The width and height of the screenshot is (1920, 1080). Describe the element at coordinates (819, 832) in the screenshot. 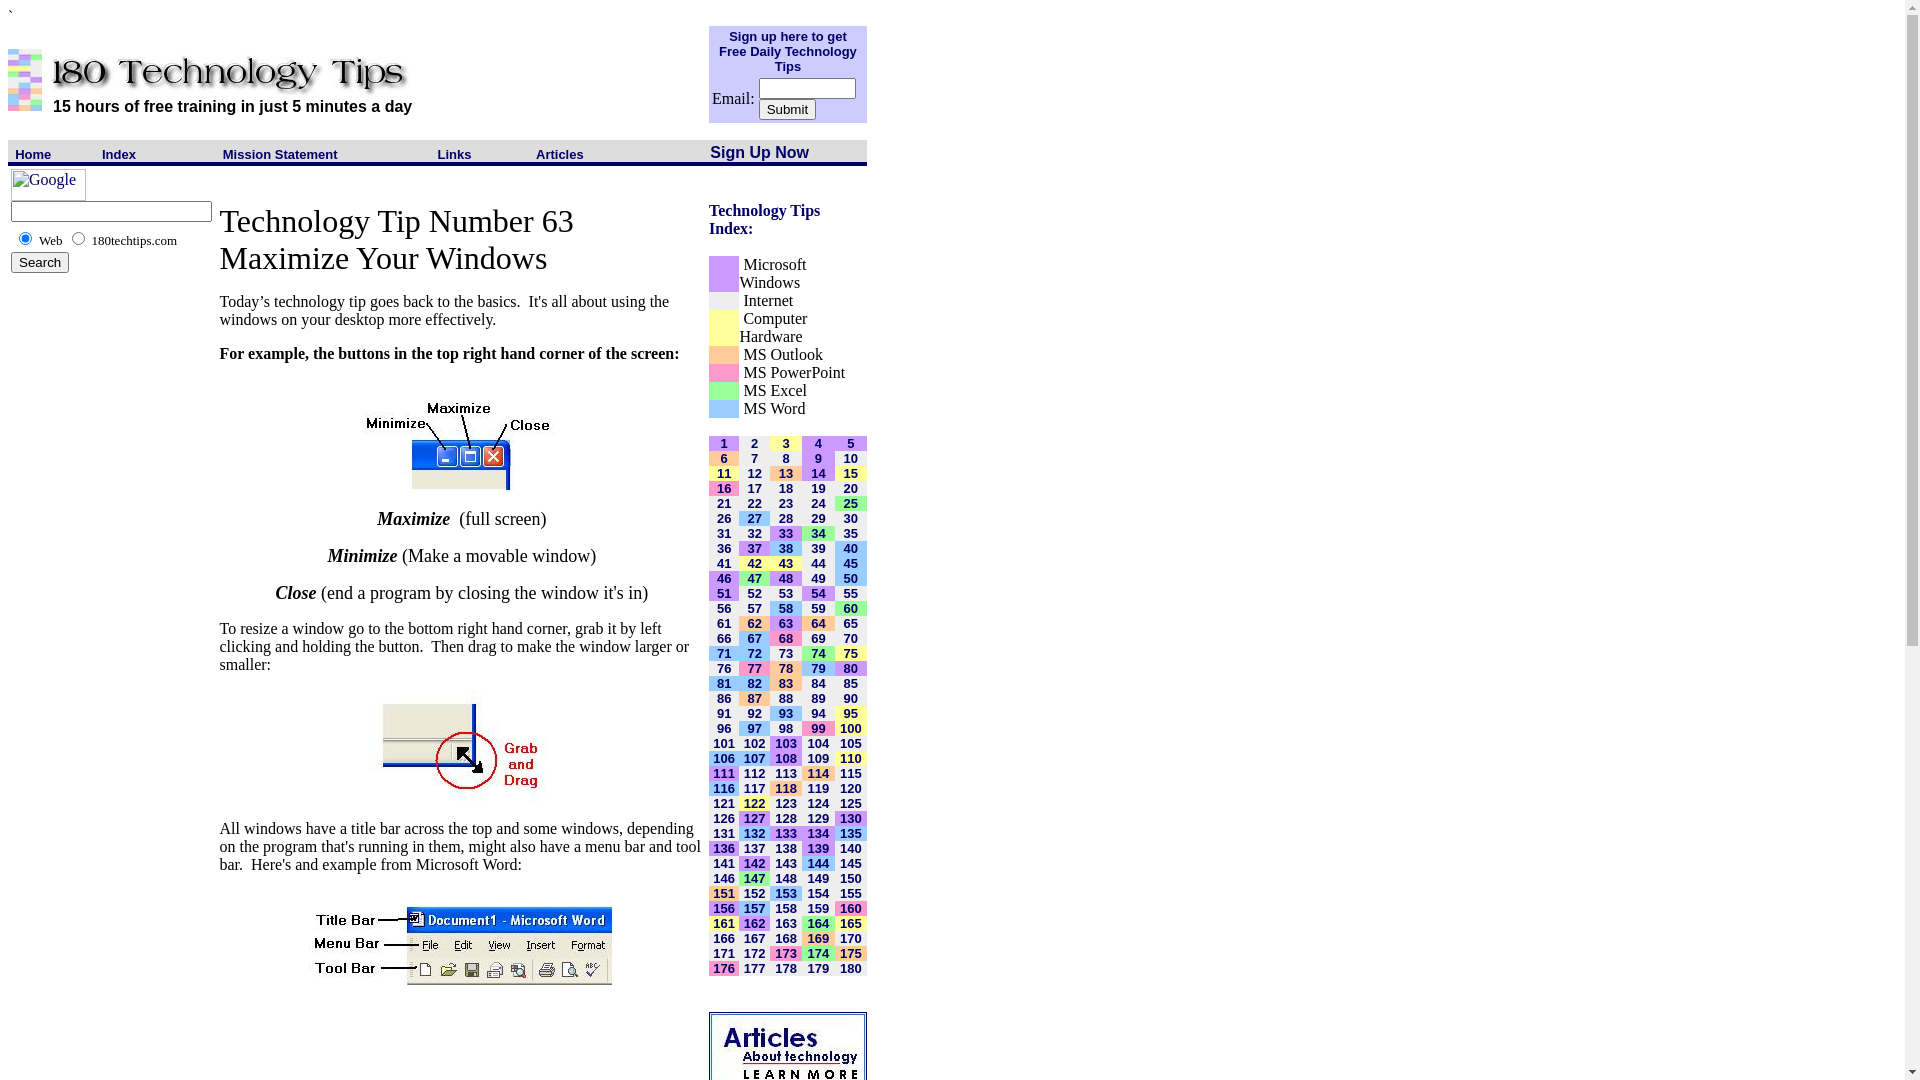

I see `134` at that location.